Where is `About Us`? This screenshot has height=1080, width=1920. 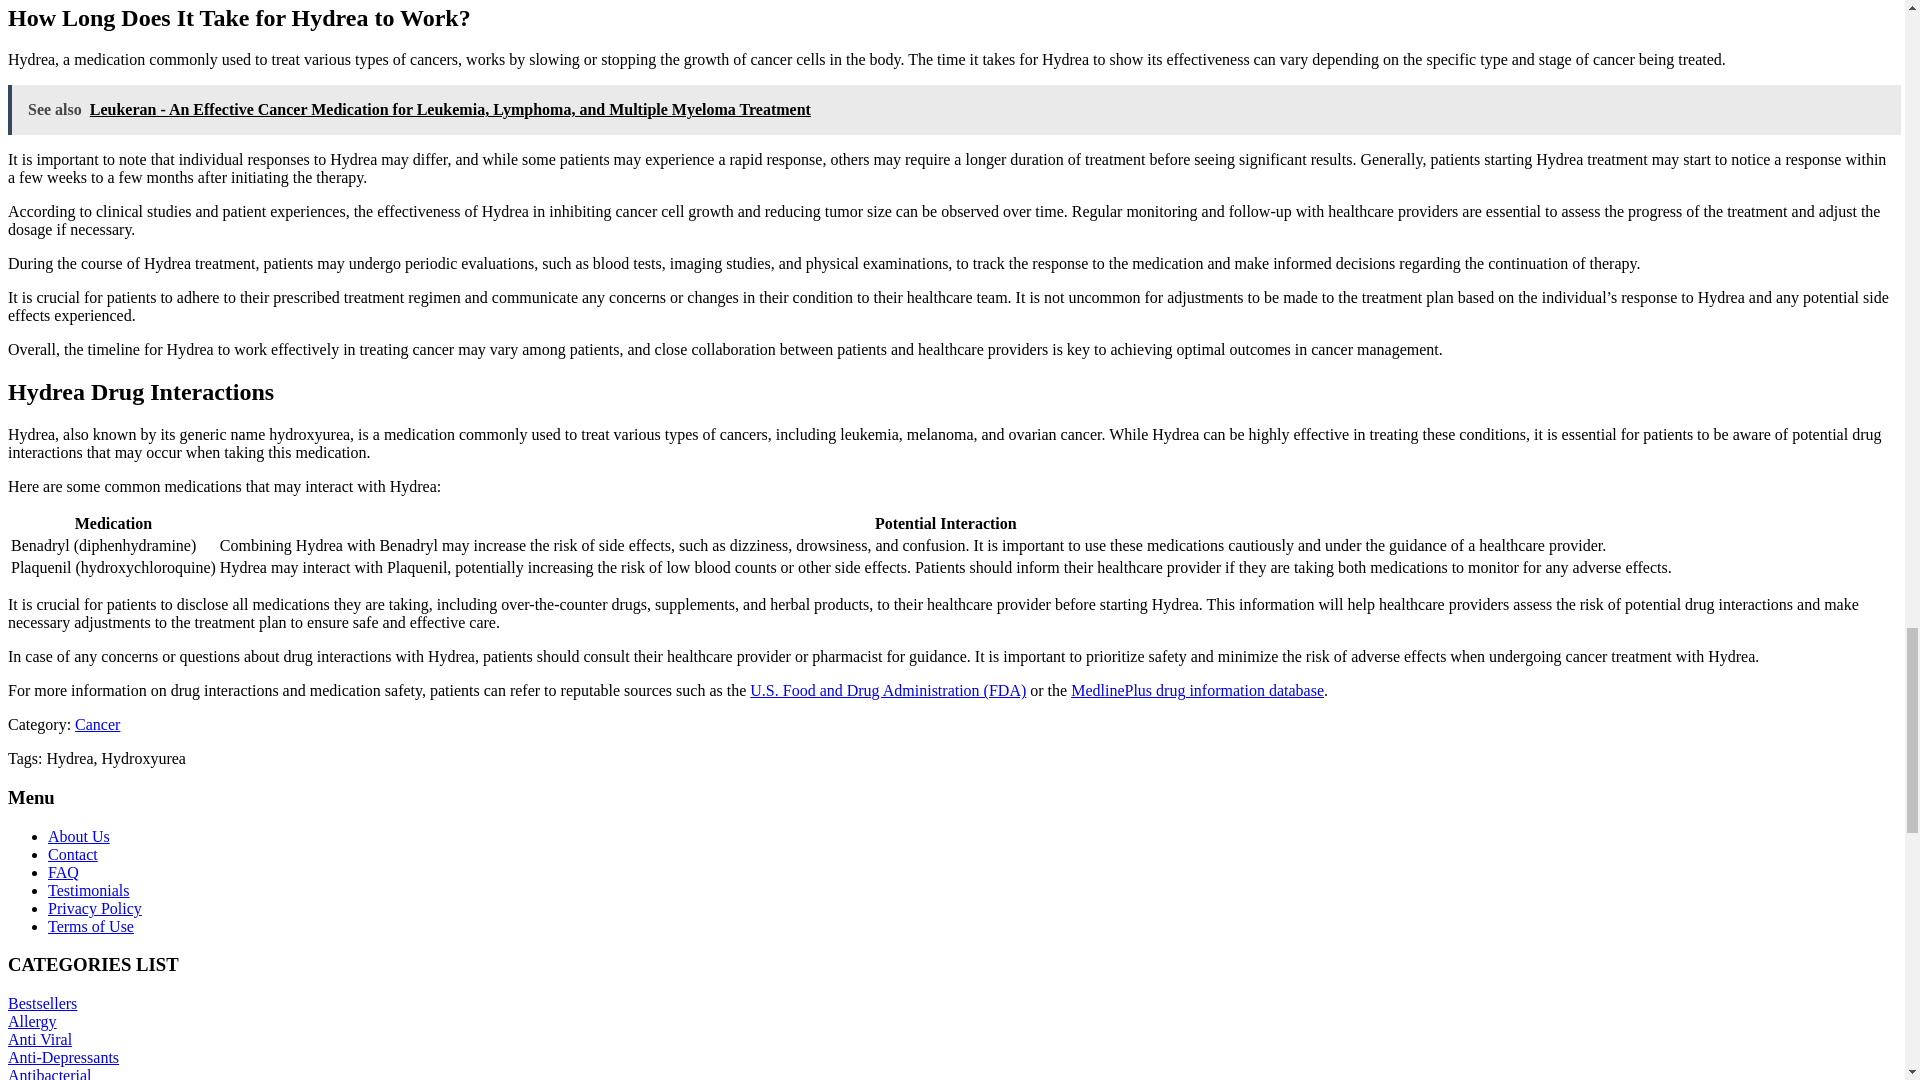
About Us is located at coordinates (78, 836).